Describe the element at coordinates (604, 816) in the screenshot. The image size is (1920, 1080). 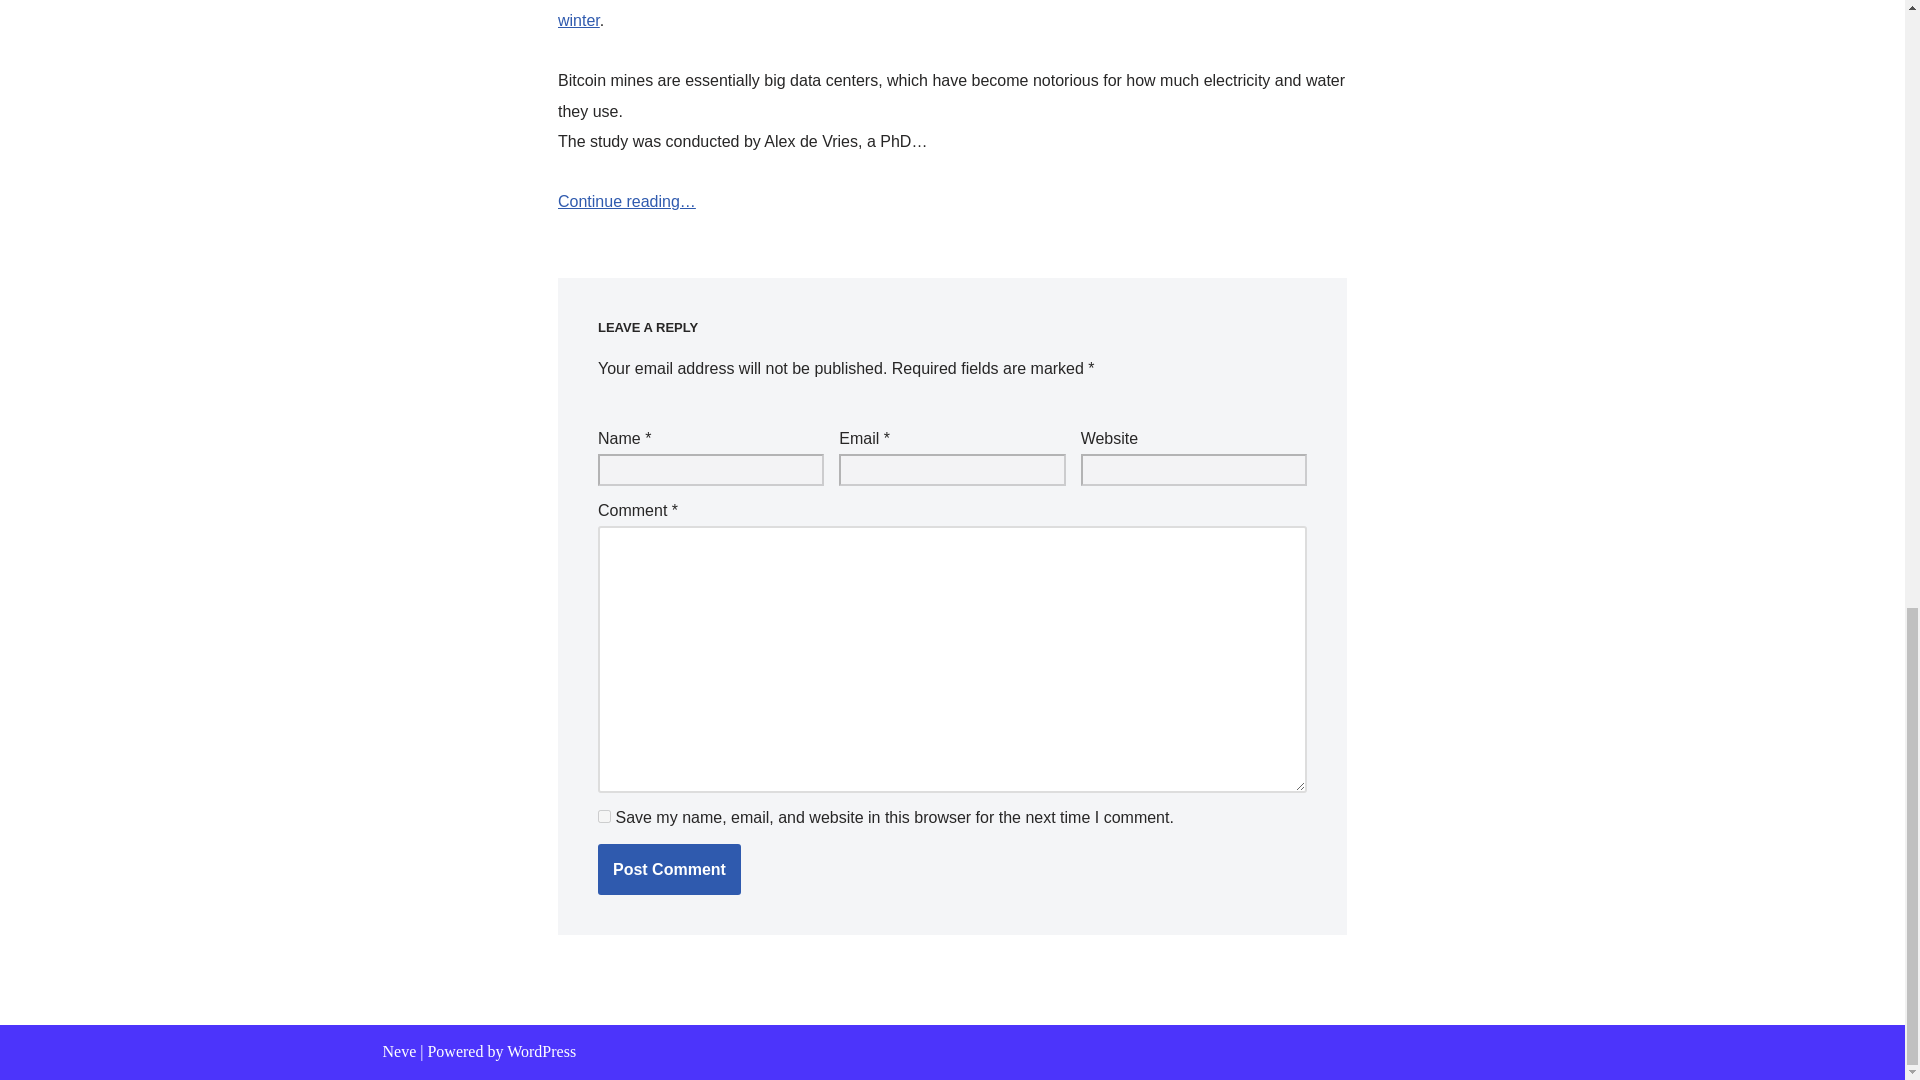
I see `yes` at that location.